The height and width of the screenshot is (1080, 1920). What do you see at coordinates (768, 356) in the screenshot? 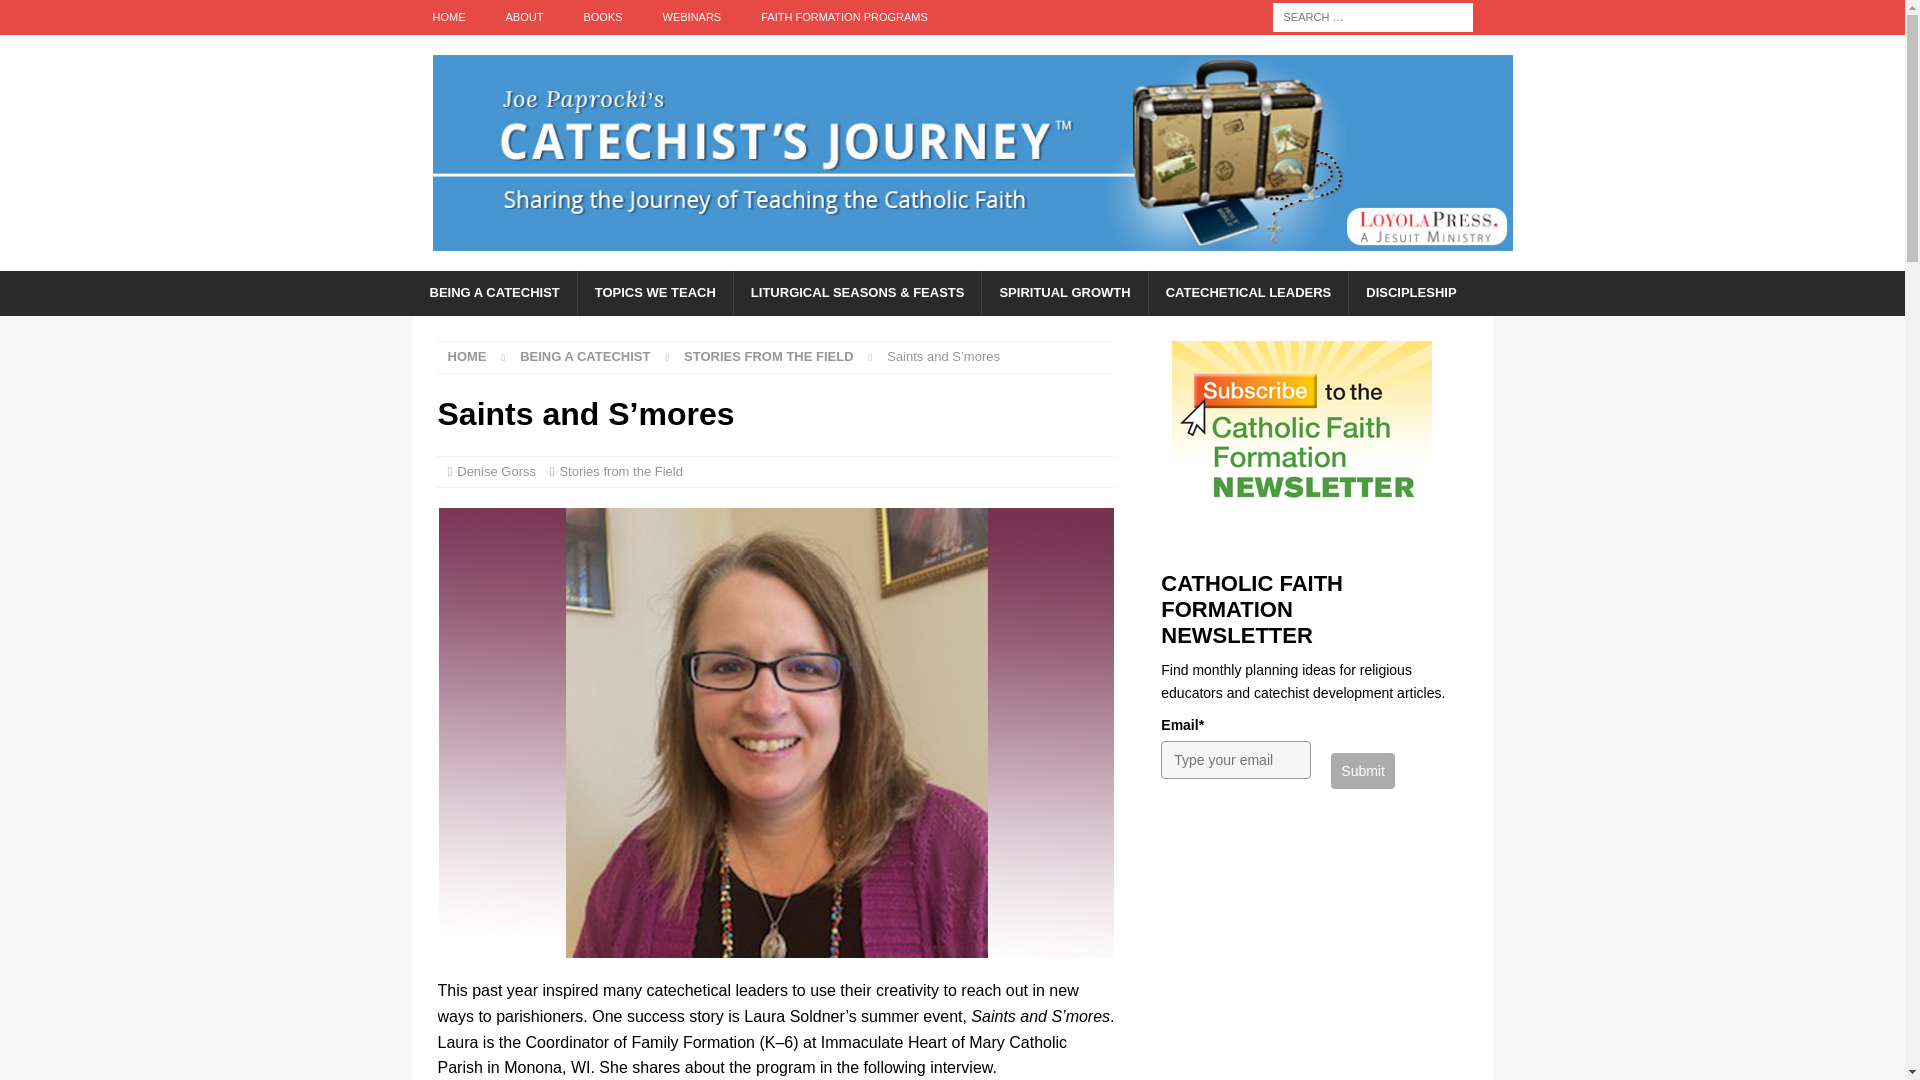
I see `Stories from the Field` at bounding box center [768, 356].